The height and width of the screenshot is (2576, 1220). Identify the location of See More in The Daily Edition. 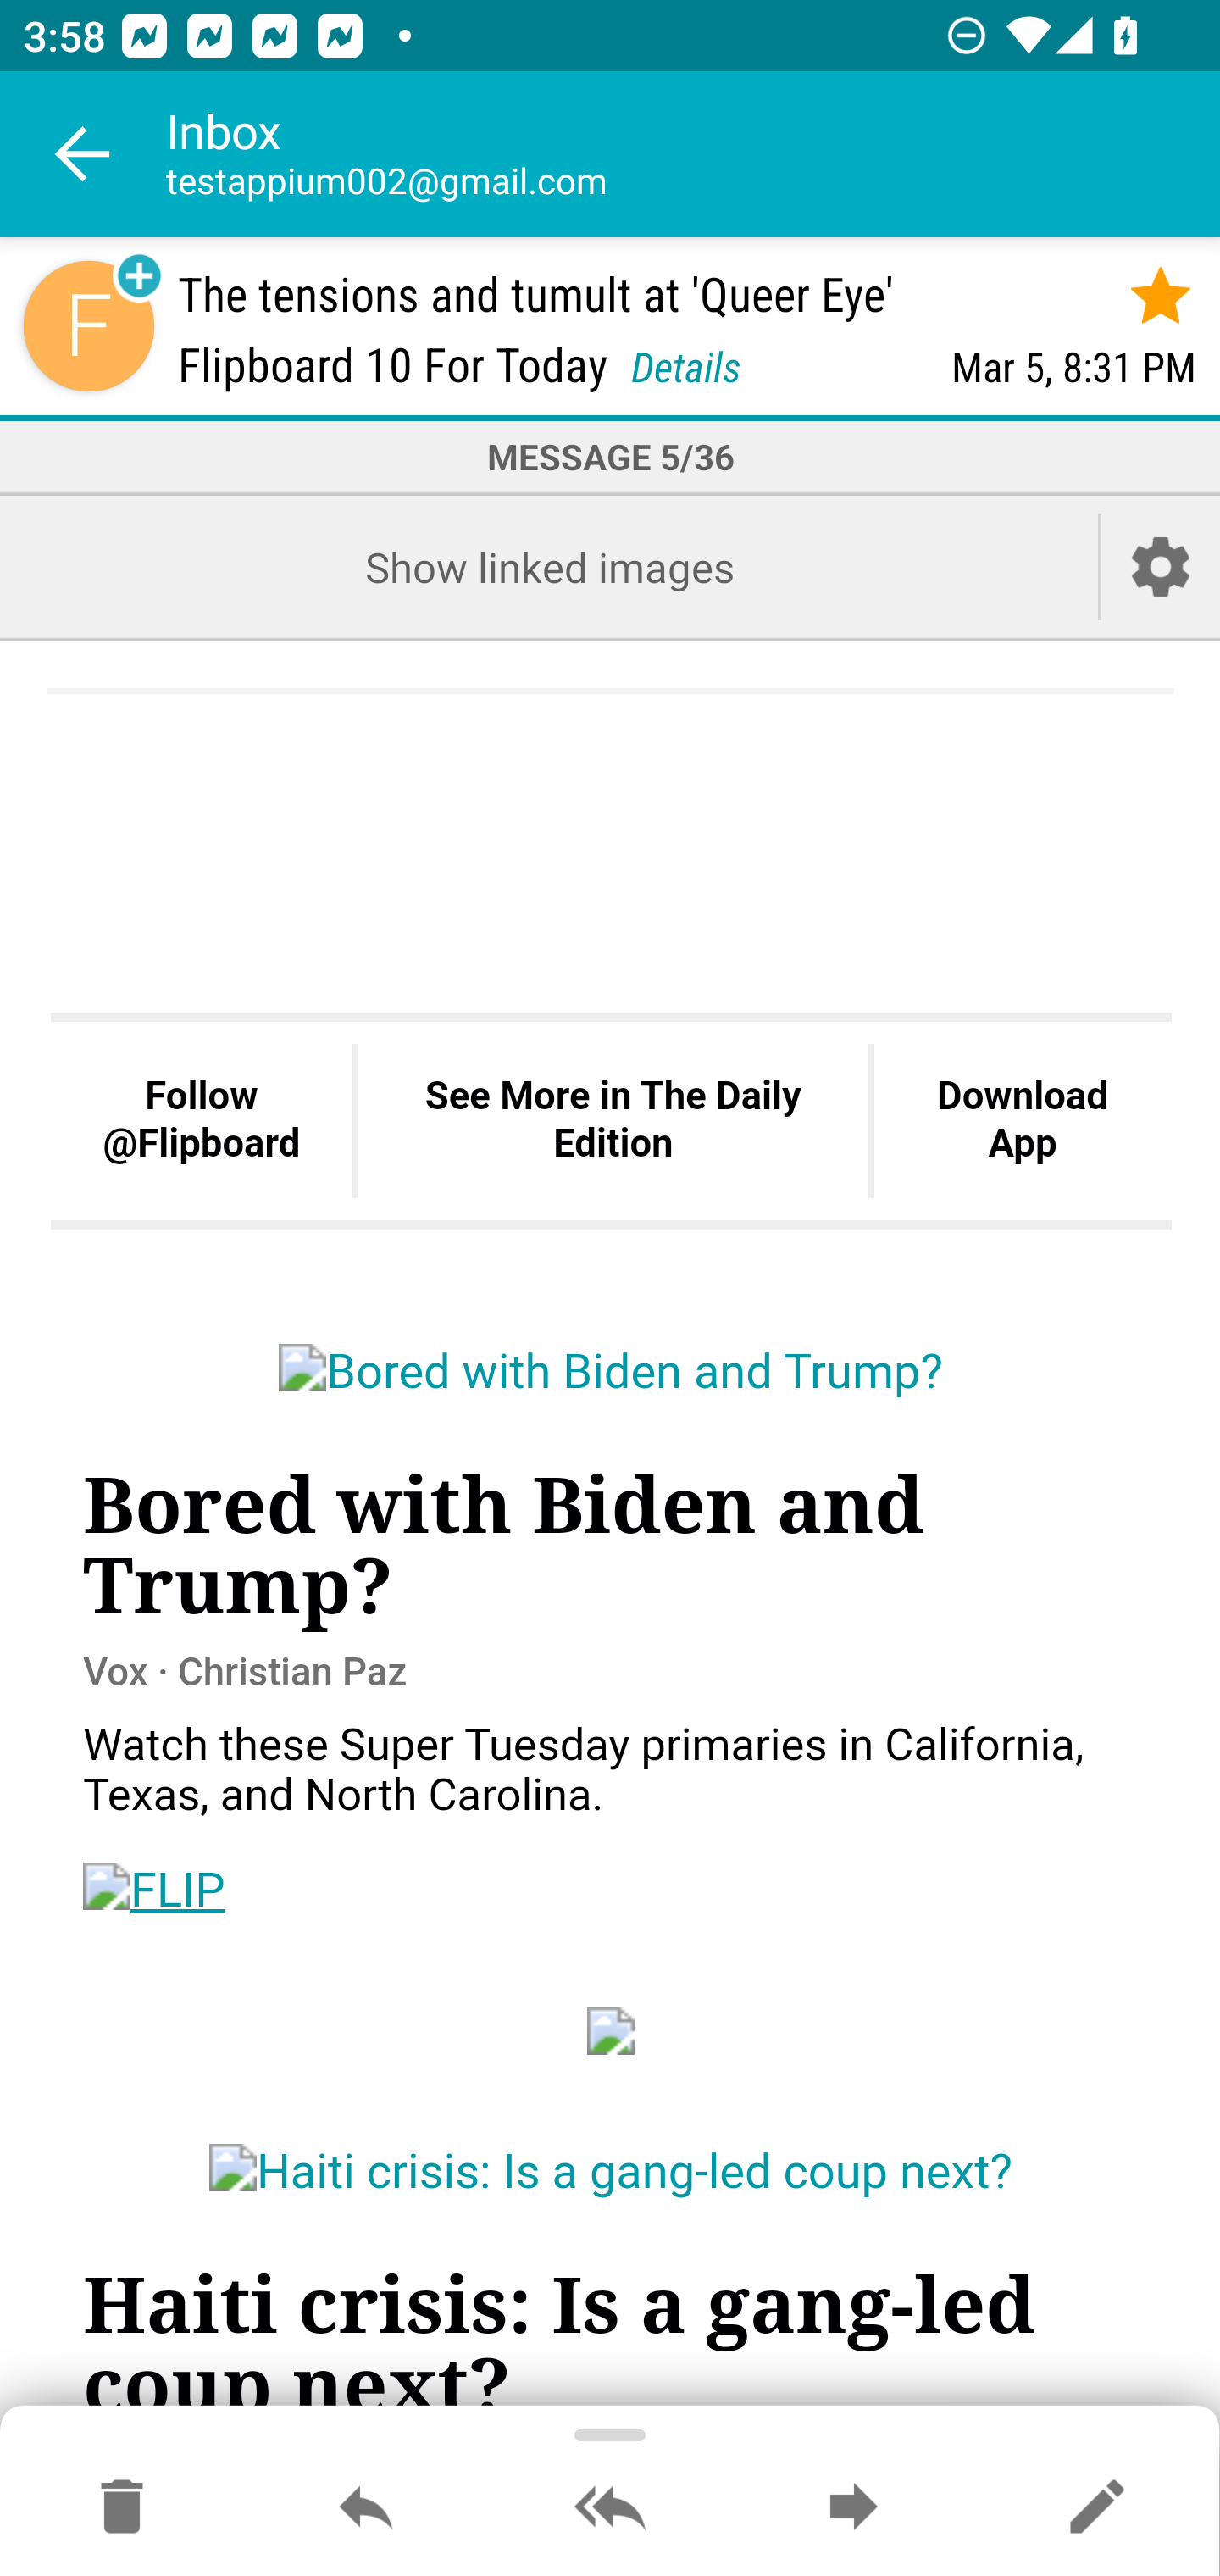
(613, 1122).